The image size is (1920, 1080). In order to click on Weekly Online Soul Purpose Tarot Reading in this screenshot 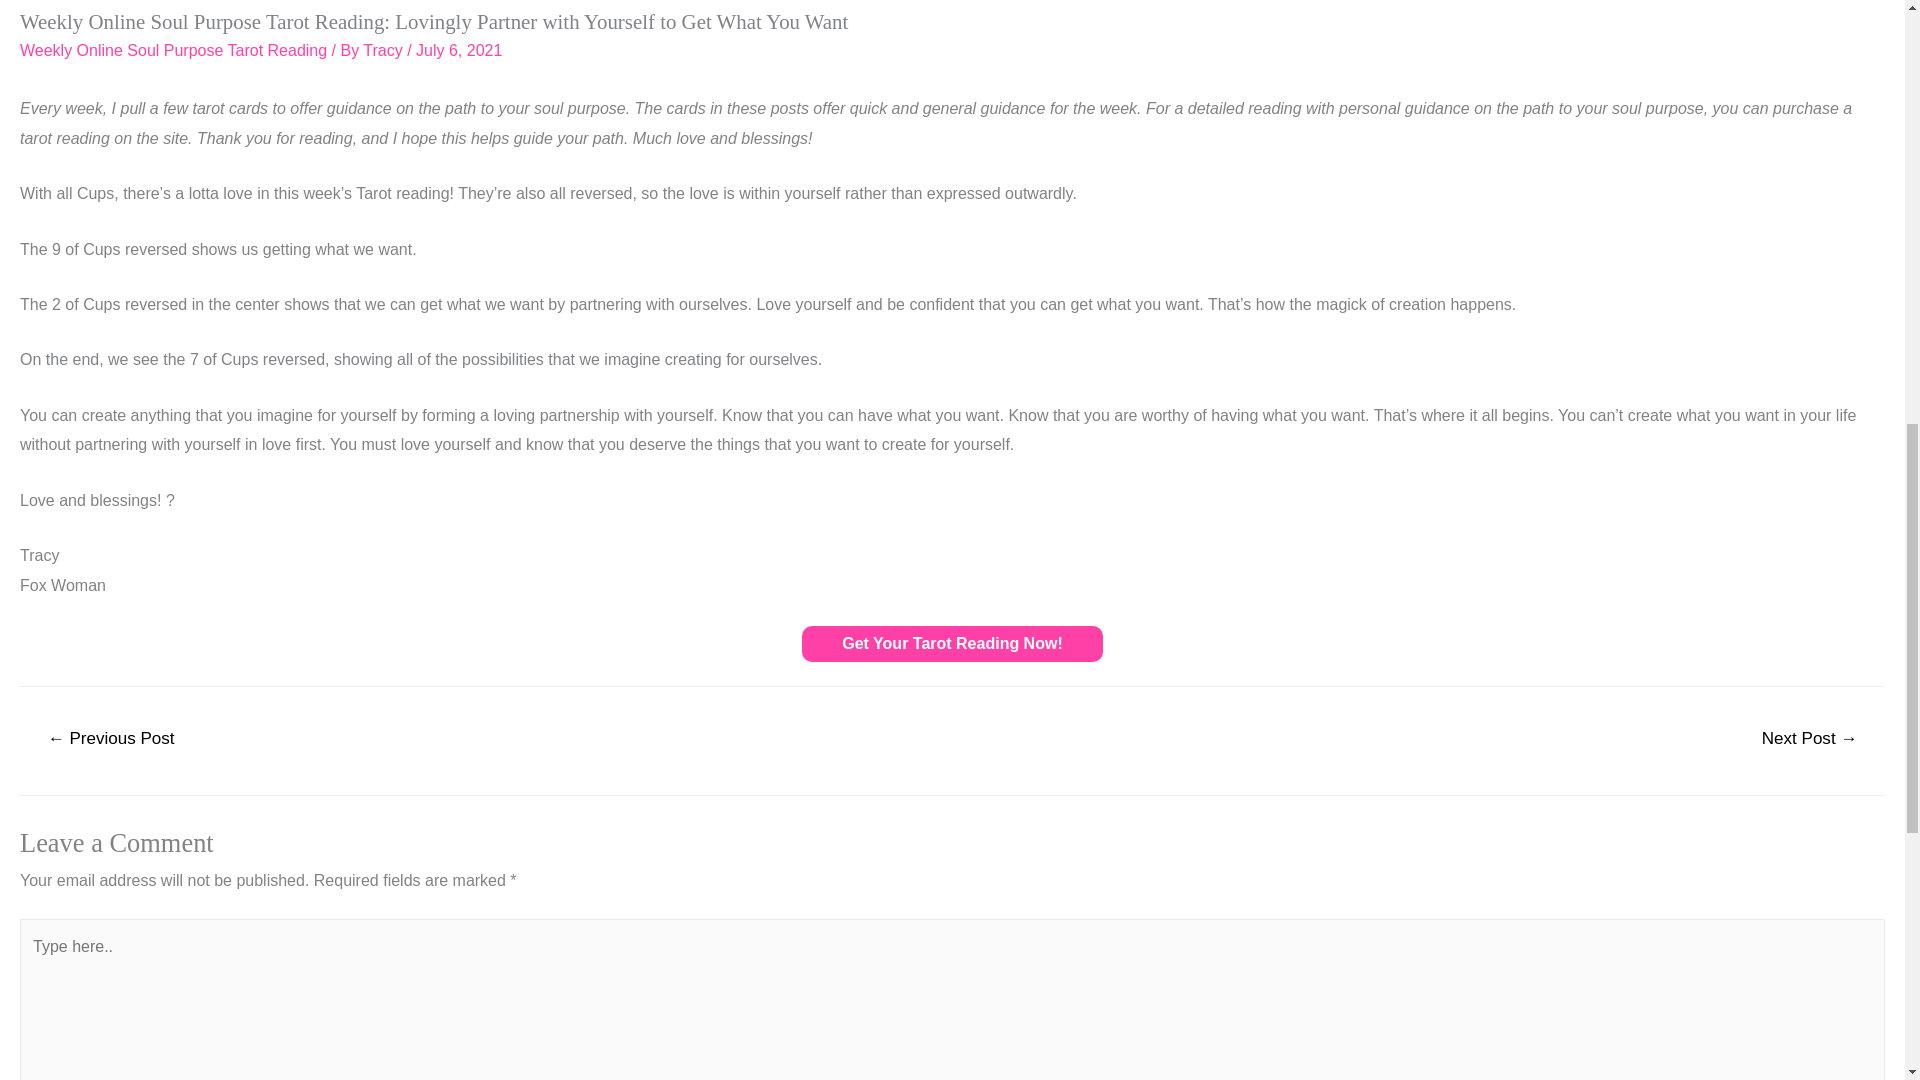, I will do `click(172, 50)`.